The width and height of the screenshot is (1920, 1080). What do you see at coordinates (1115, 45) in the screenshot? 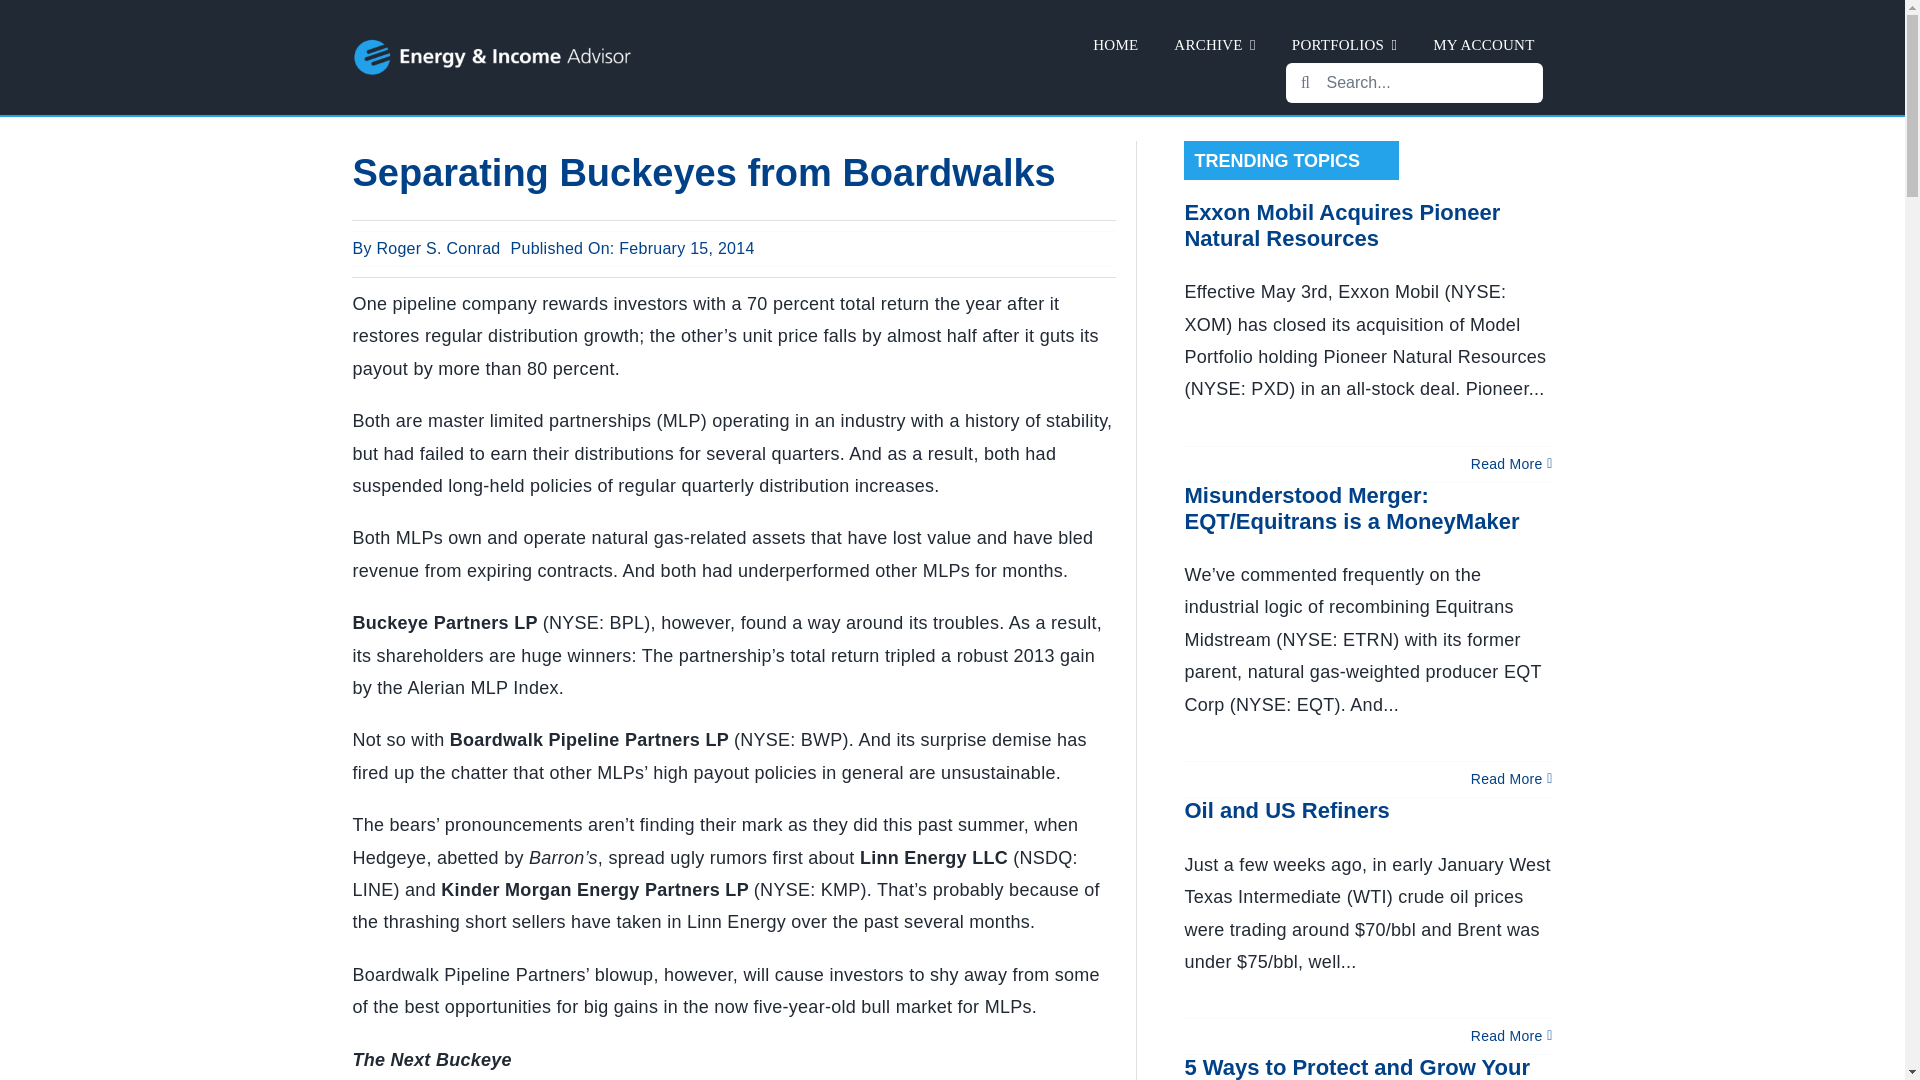
I see `HOME` at bounding box center [1115, 45].